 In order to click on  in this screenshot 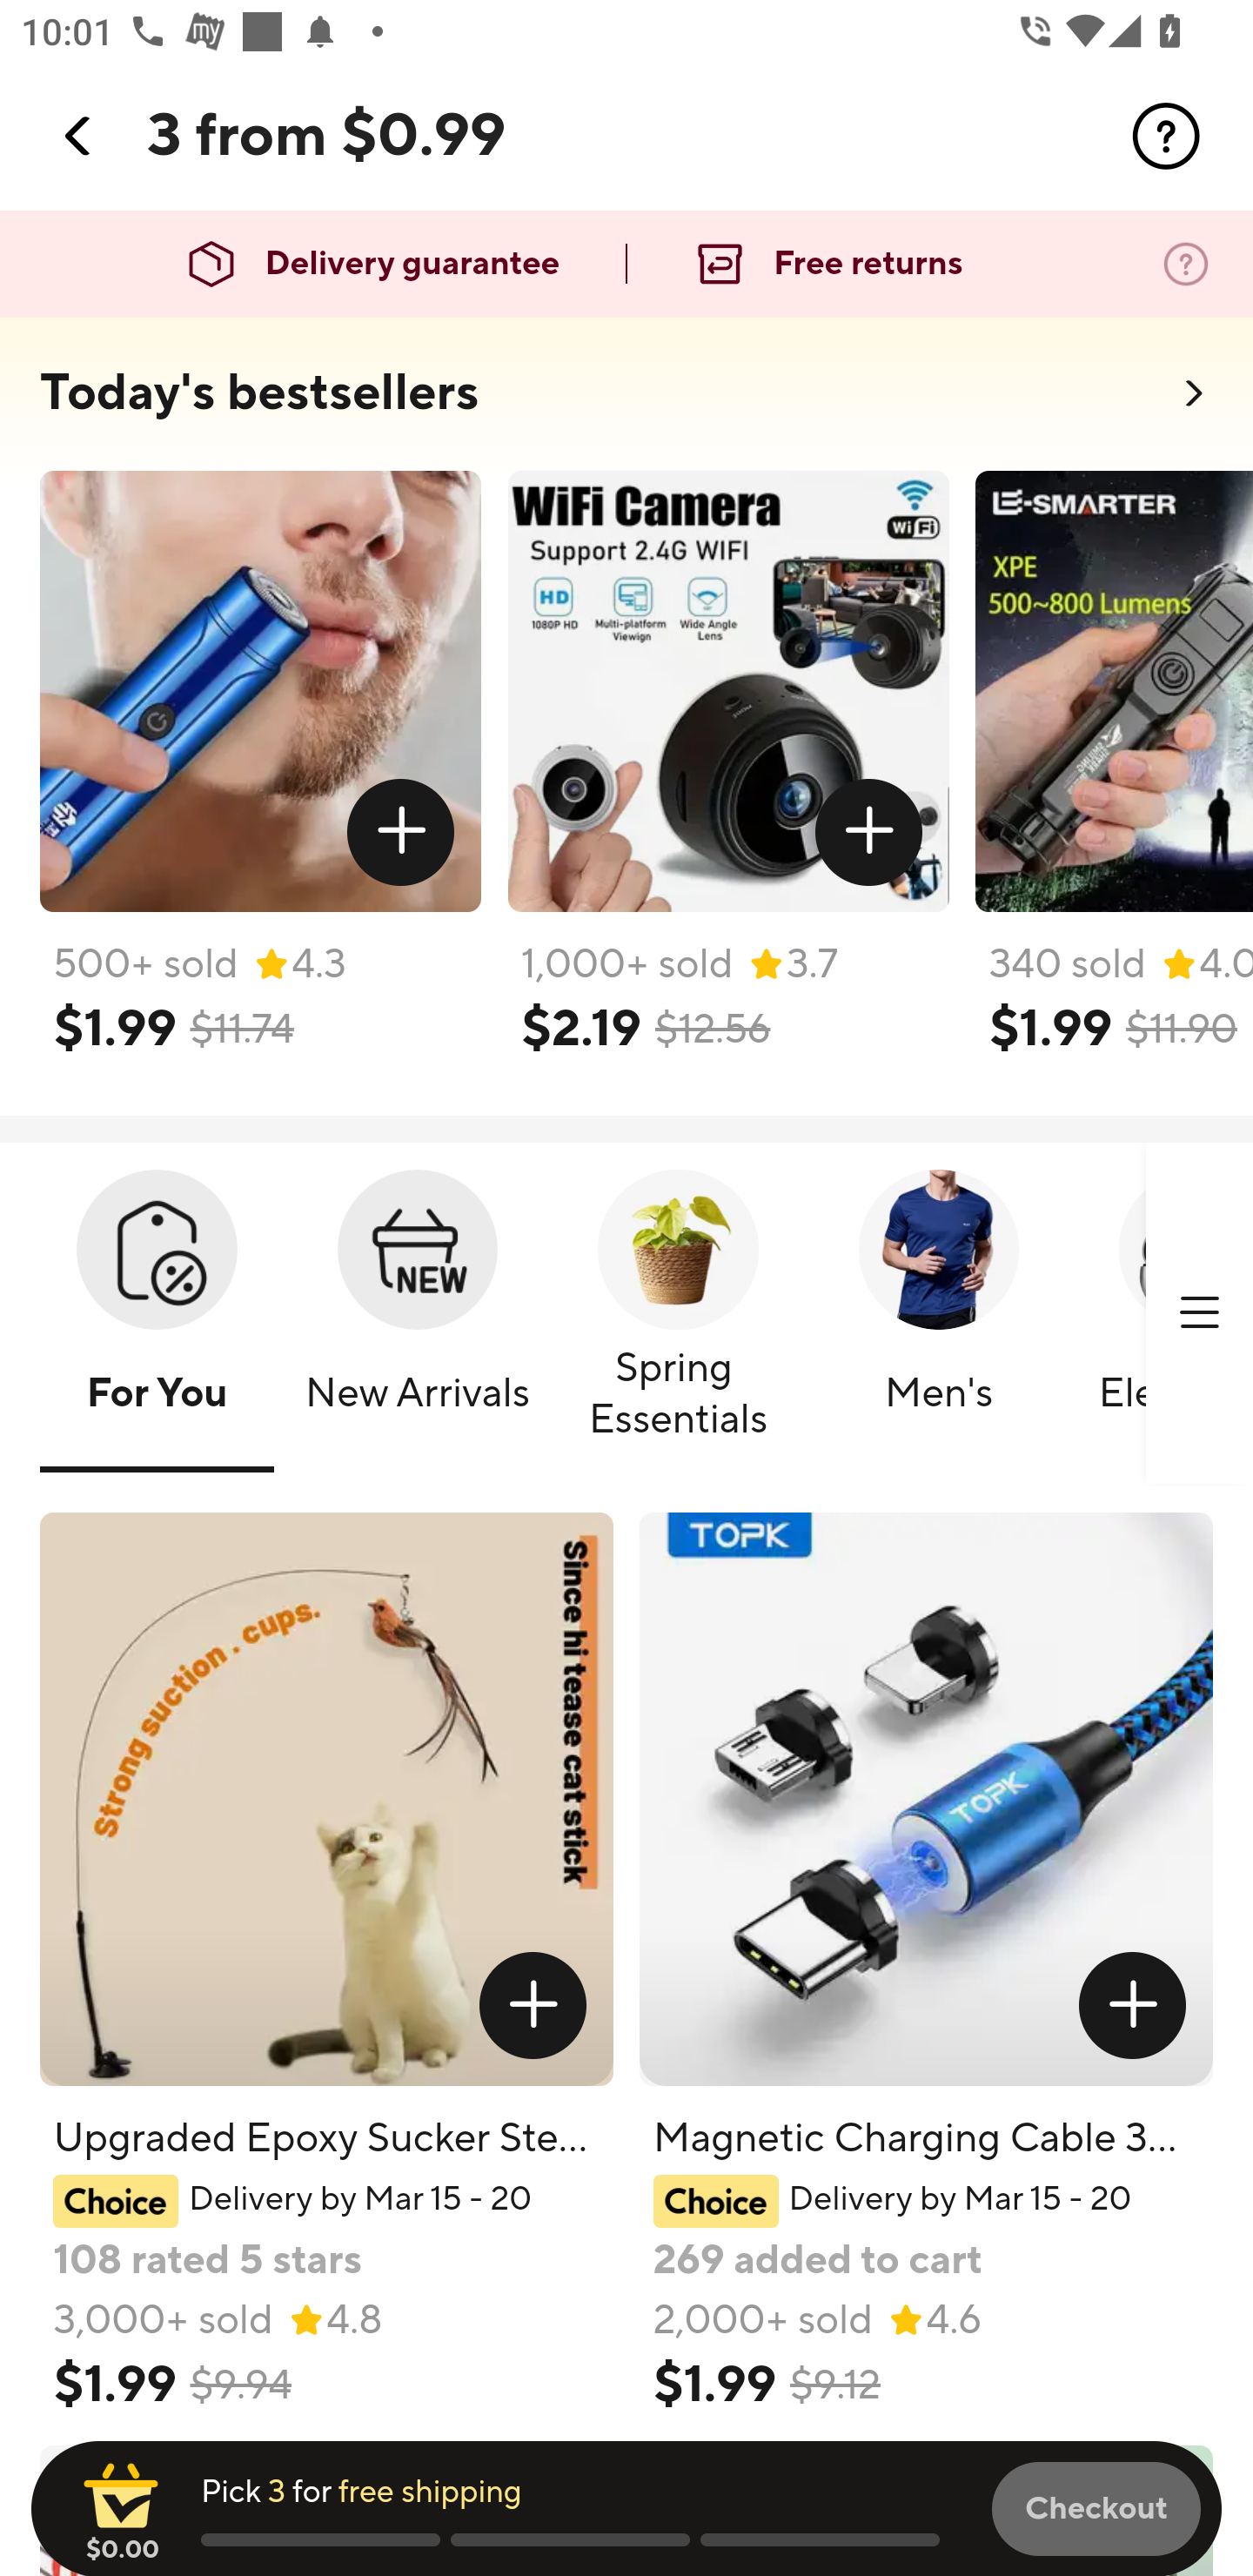, I will do `click(402, 833)`.